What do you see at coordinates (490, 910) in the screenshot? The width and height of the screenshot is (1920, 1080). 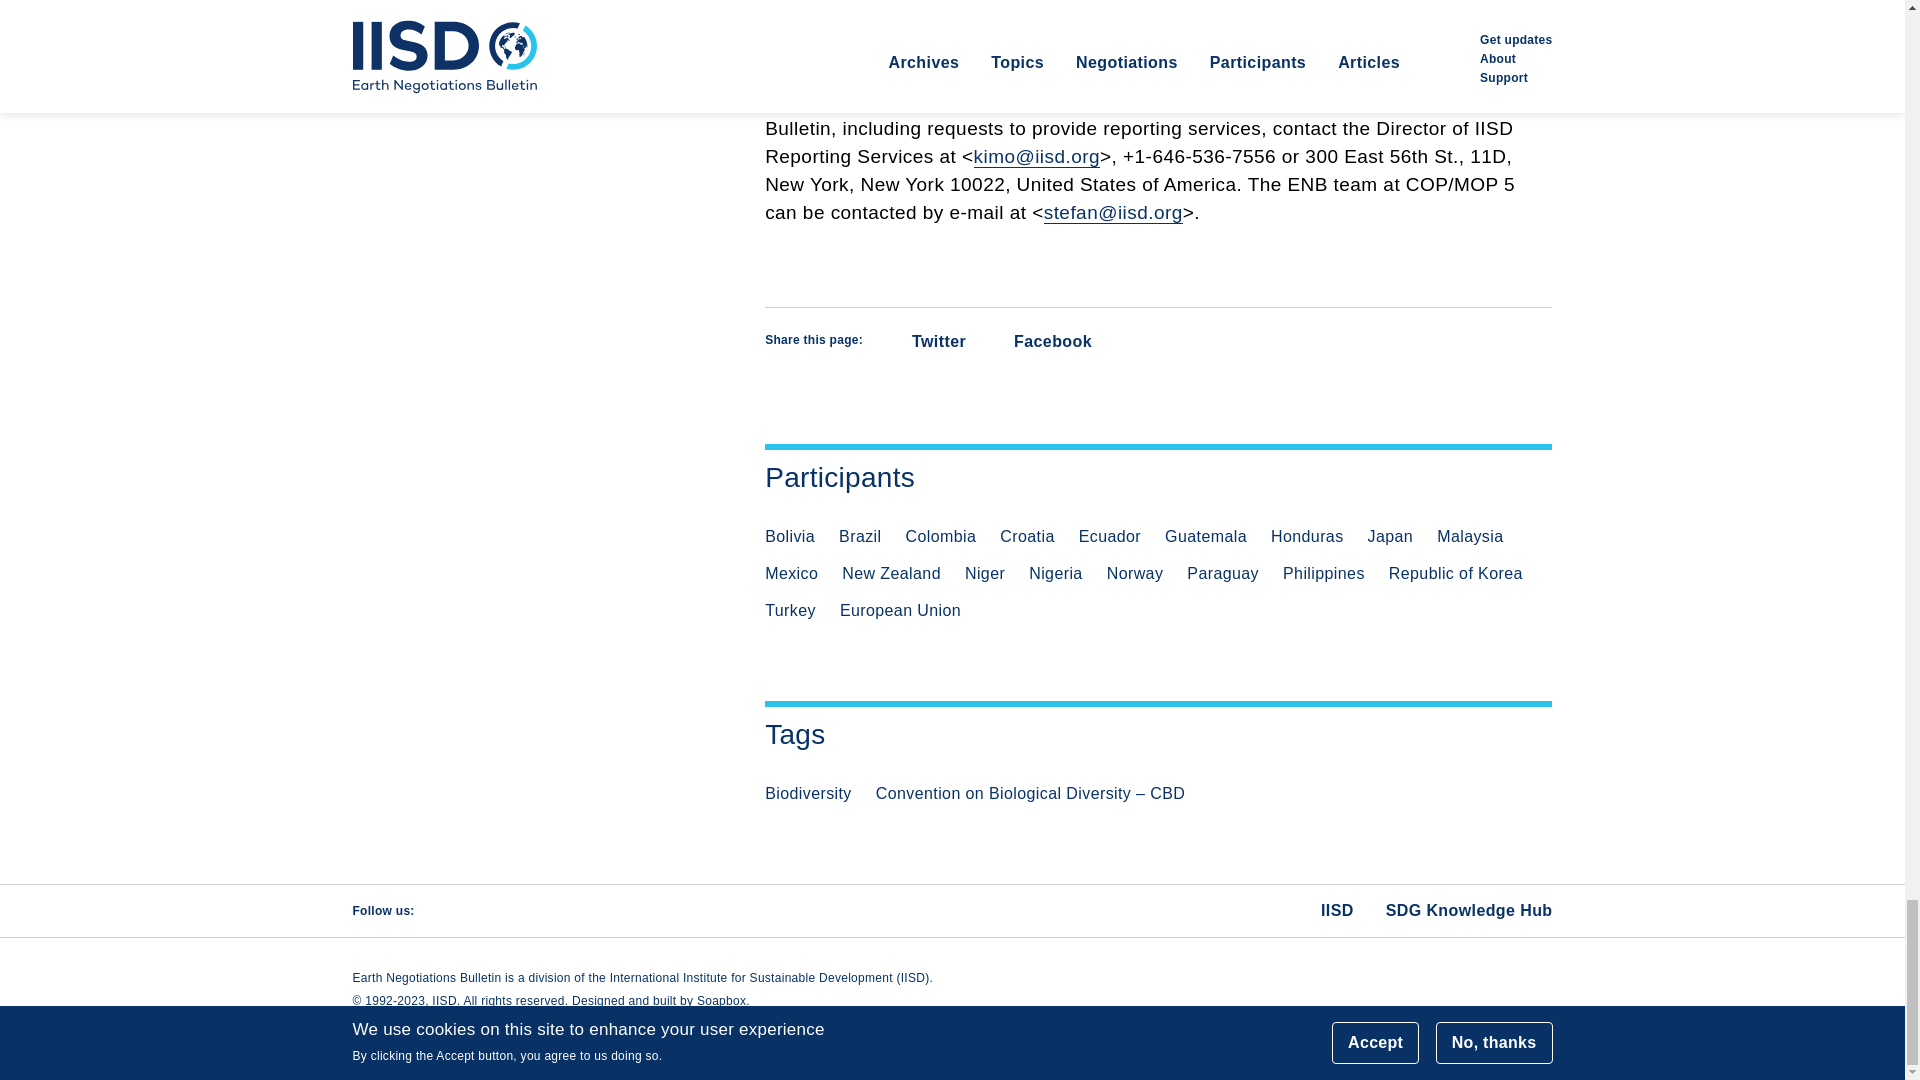 I see `Follow us on Facebook` at bounding box center [490, 910].